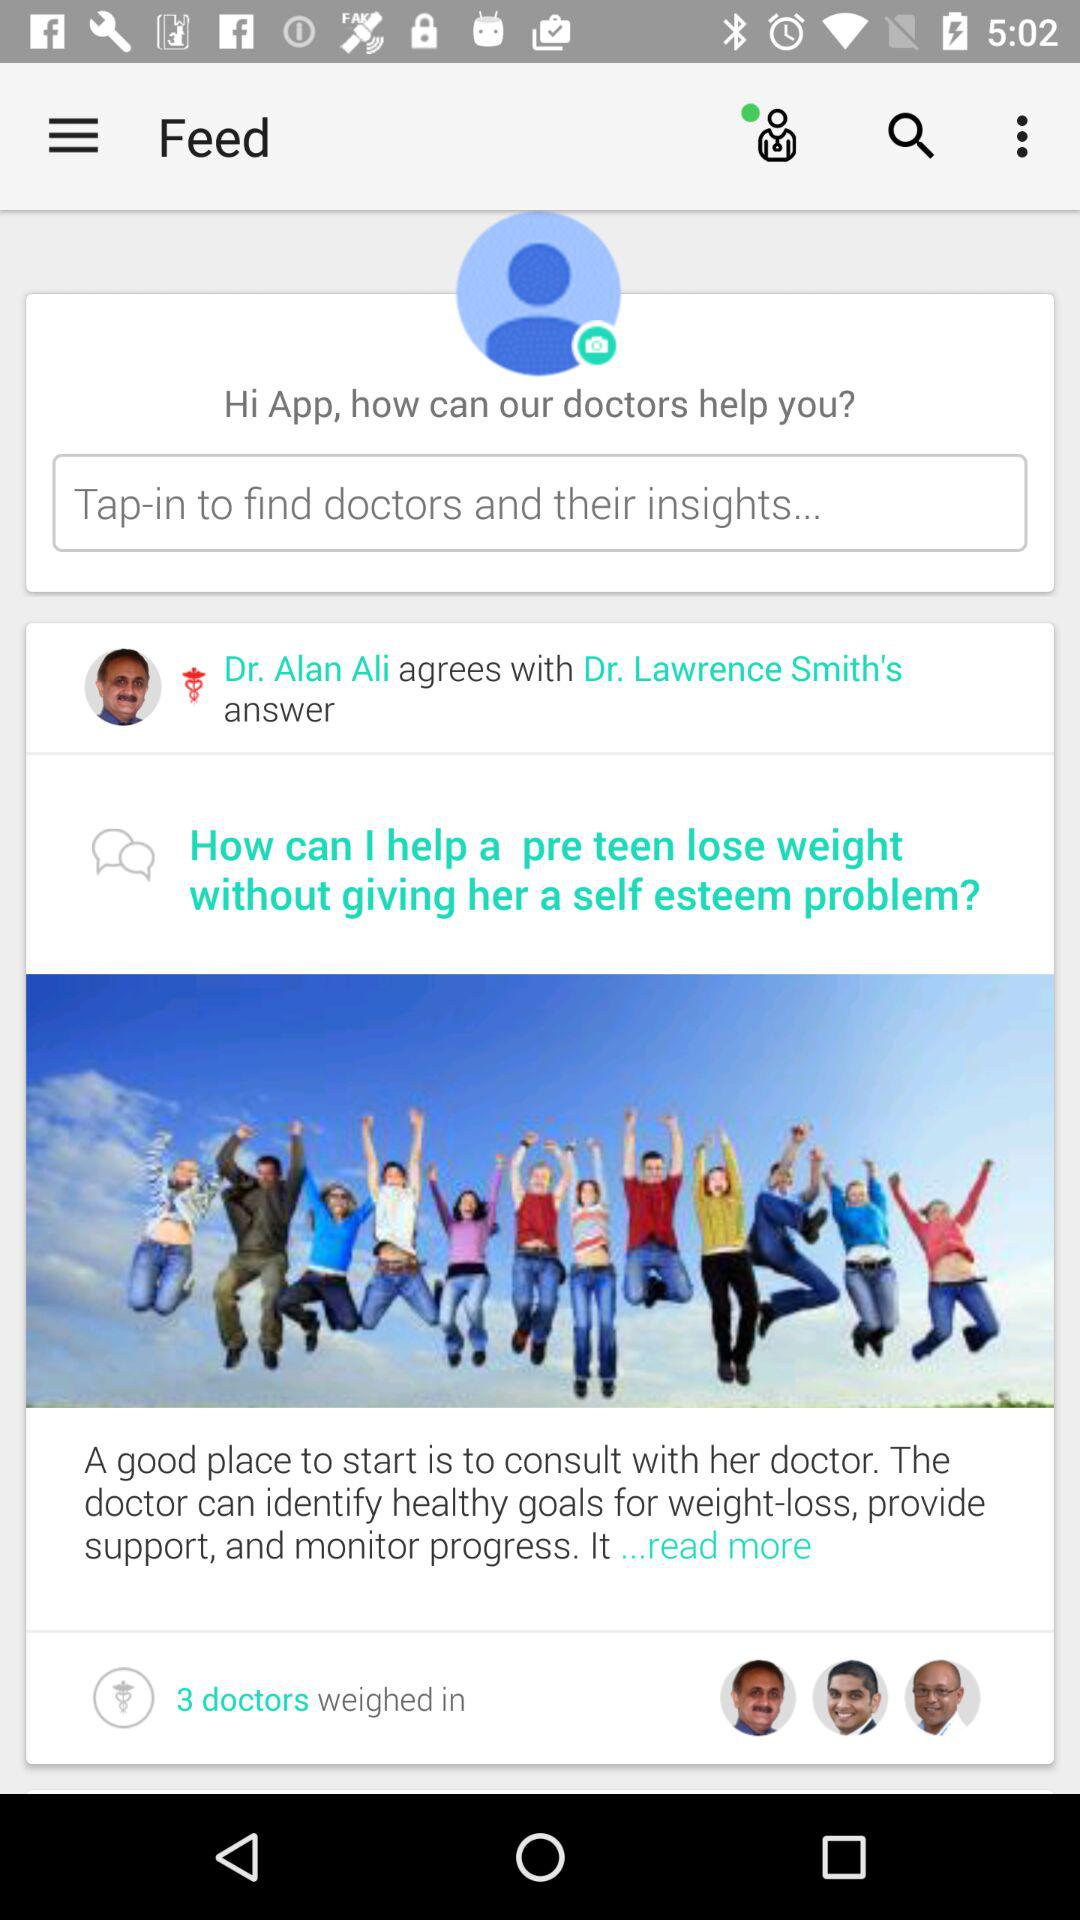 Image resolution: width=1080 pixels, height=1920 pixels. What do you see at coordinates (597, 346) in the screenshot?
I see `add photo` at bounding box center [597, 346].